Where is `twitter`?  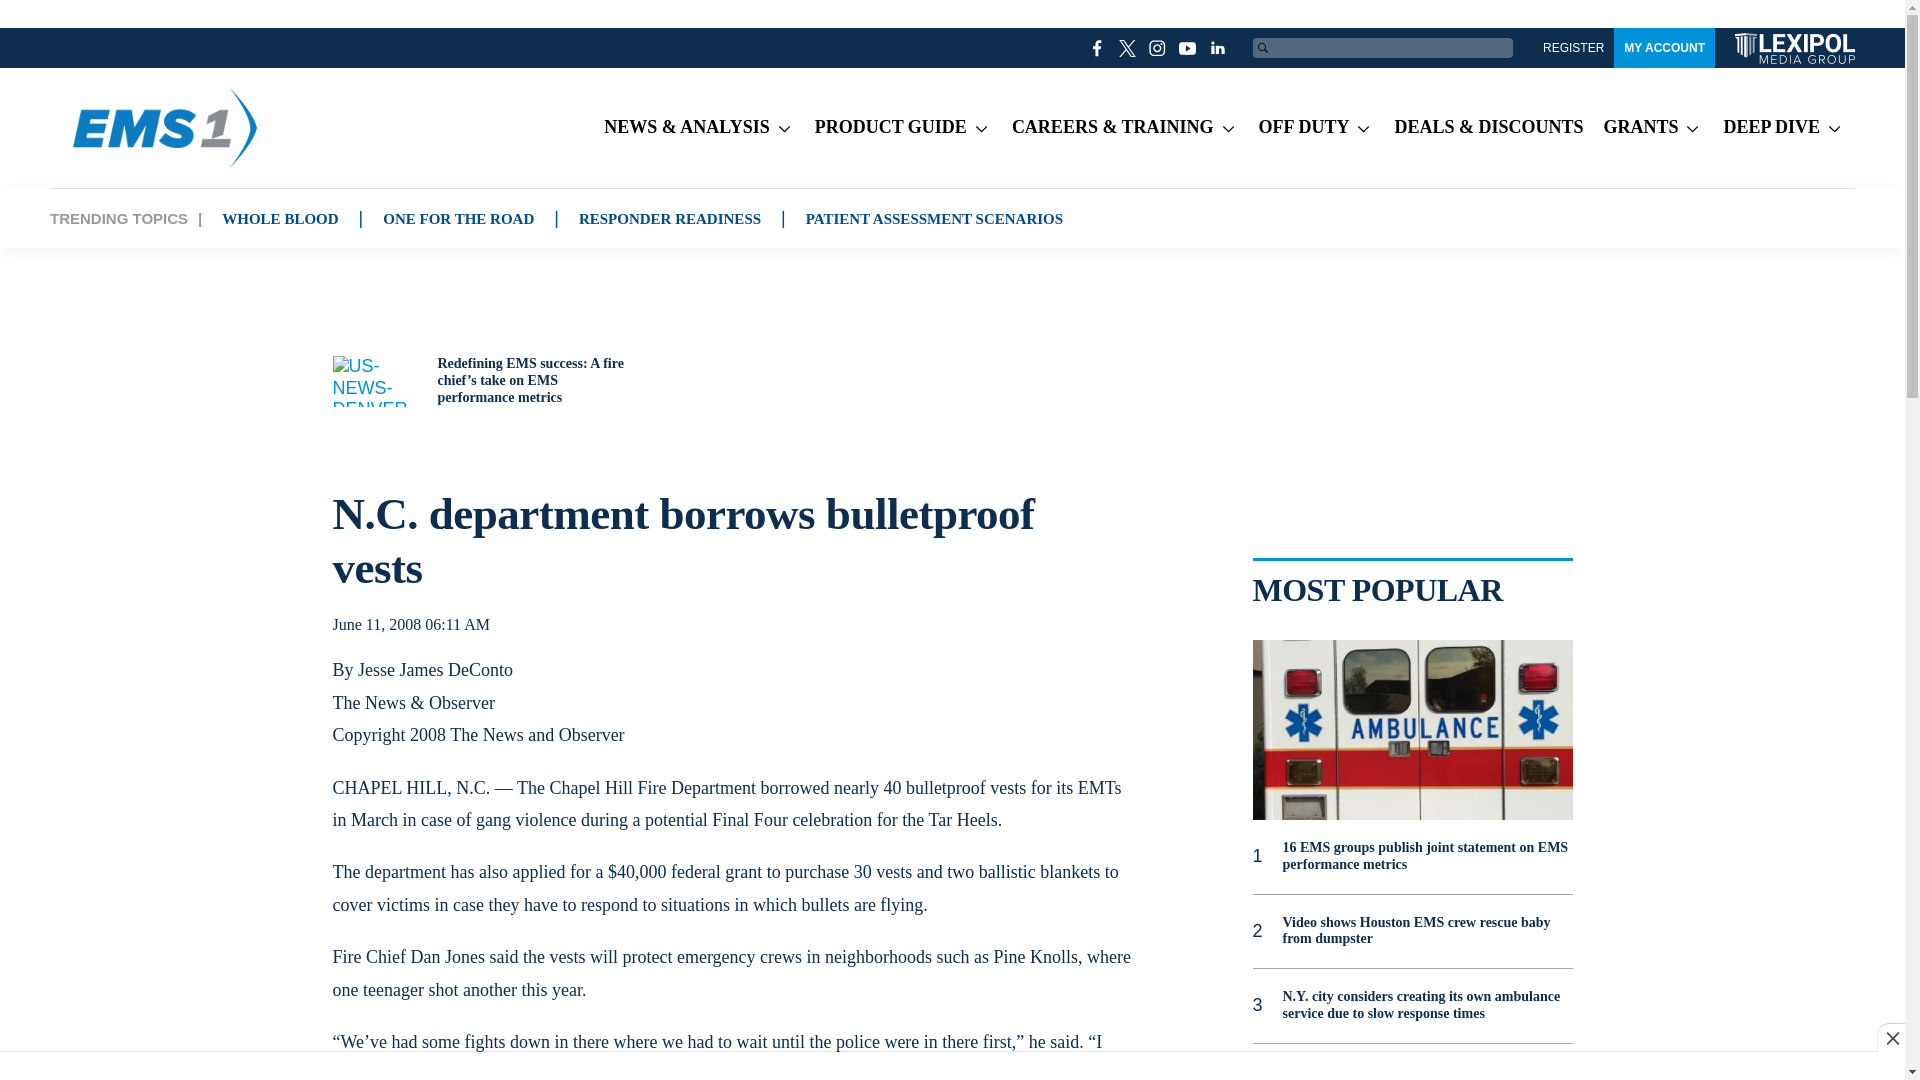
twitter is located at coordinates (1128, 48).